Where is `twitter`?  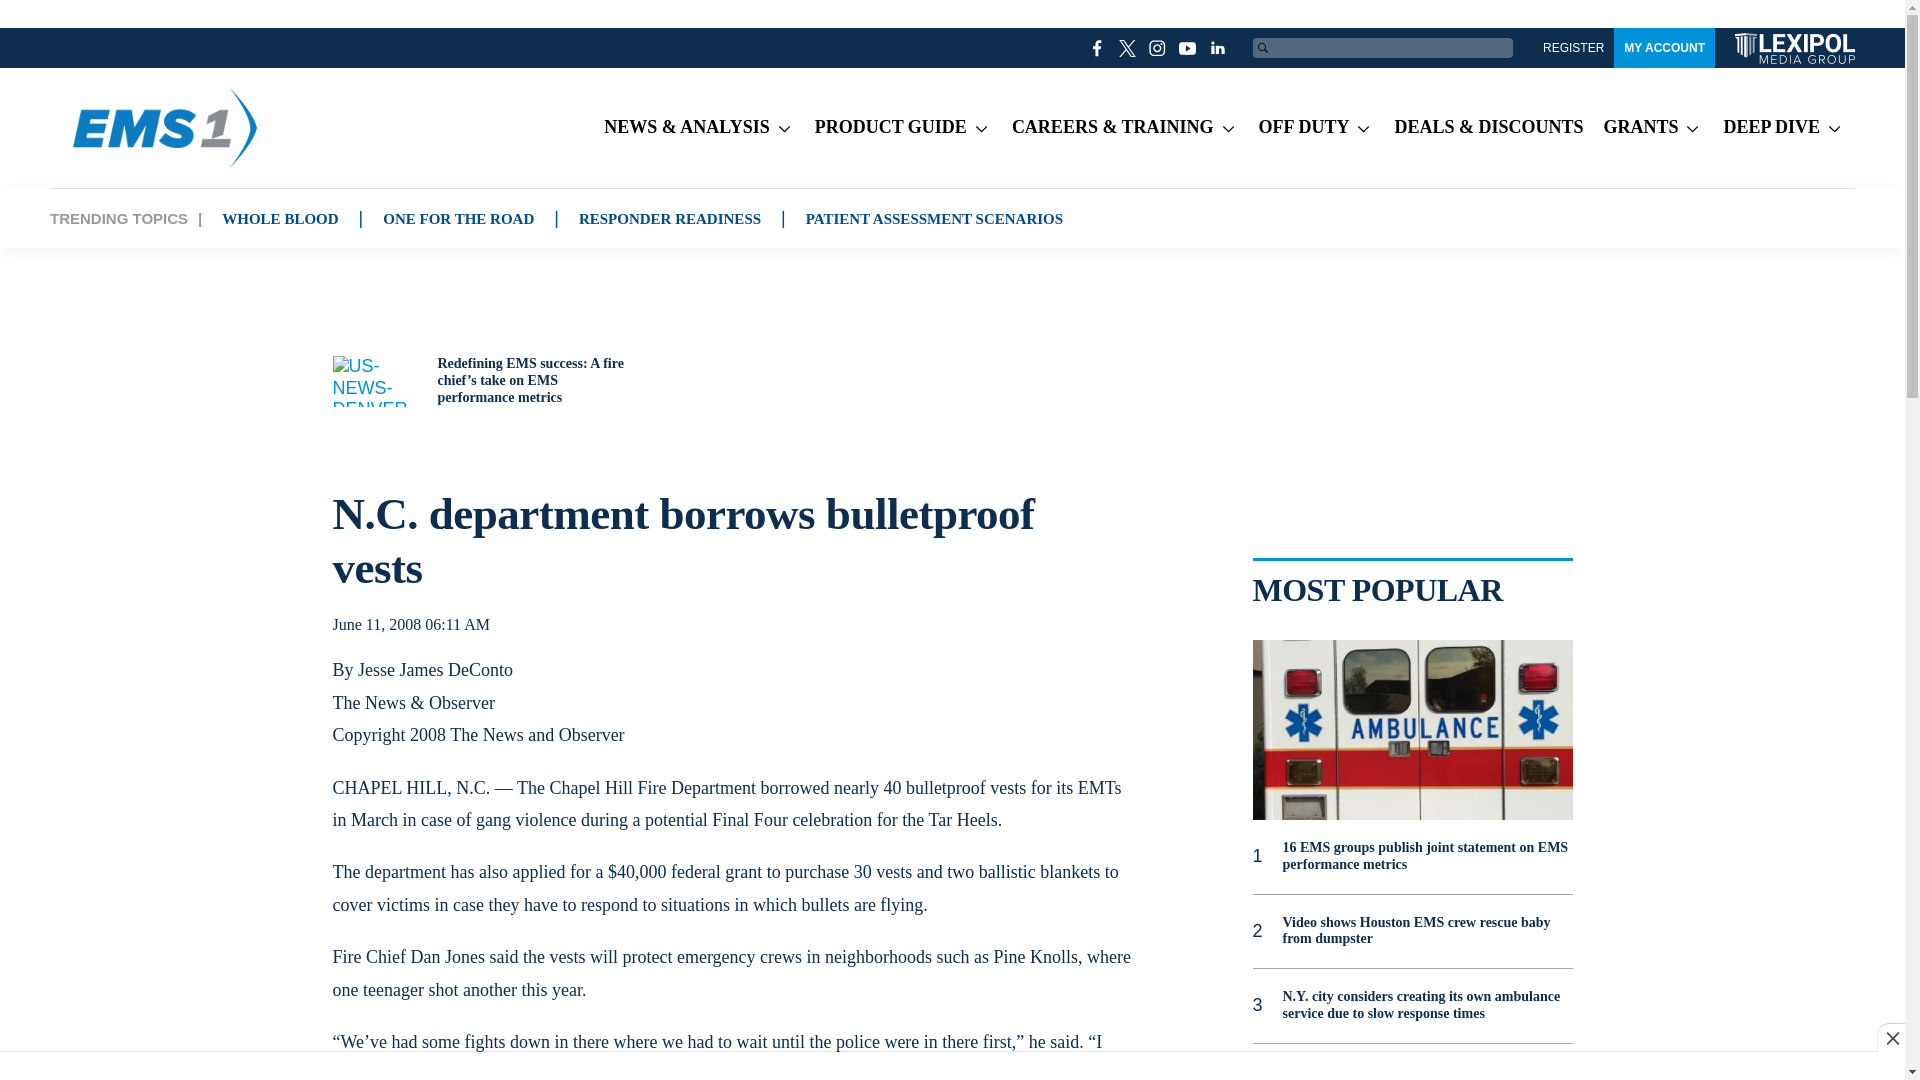
twitter is located at coordinates (1128, 48).